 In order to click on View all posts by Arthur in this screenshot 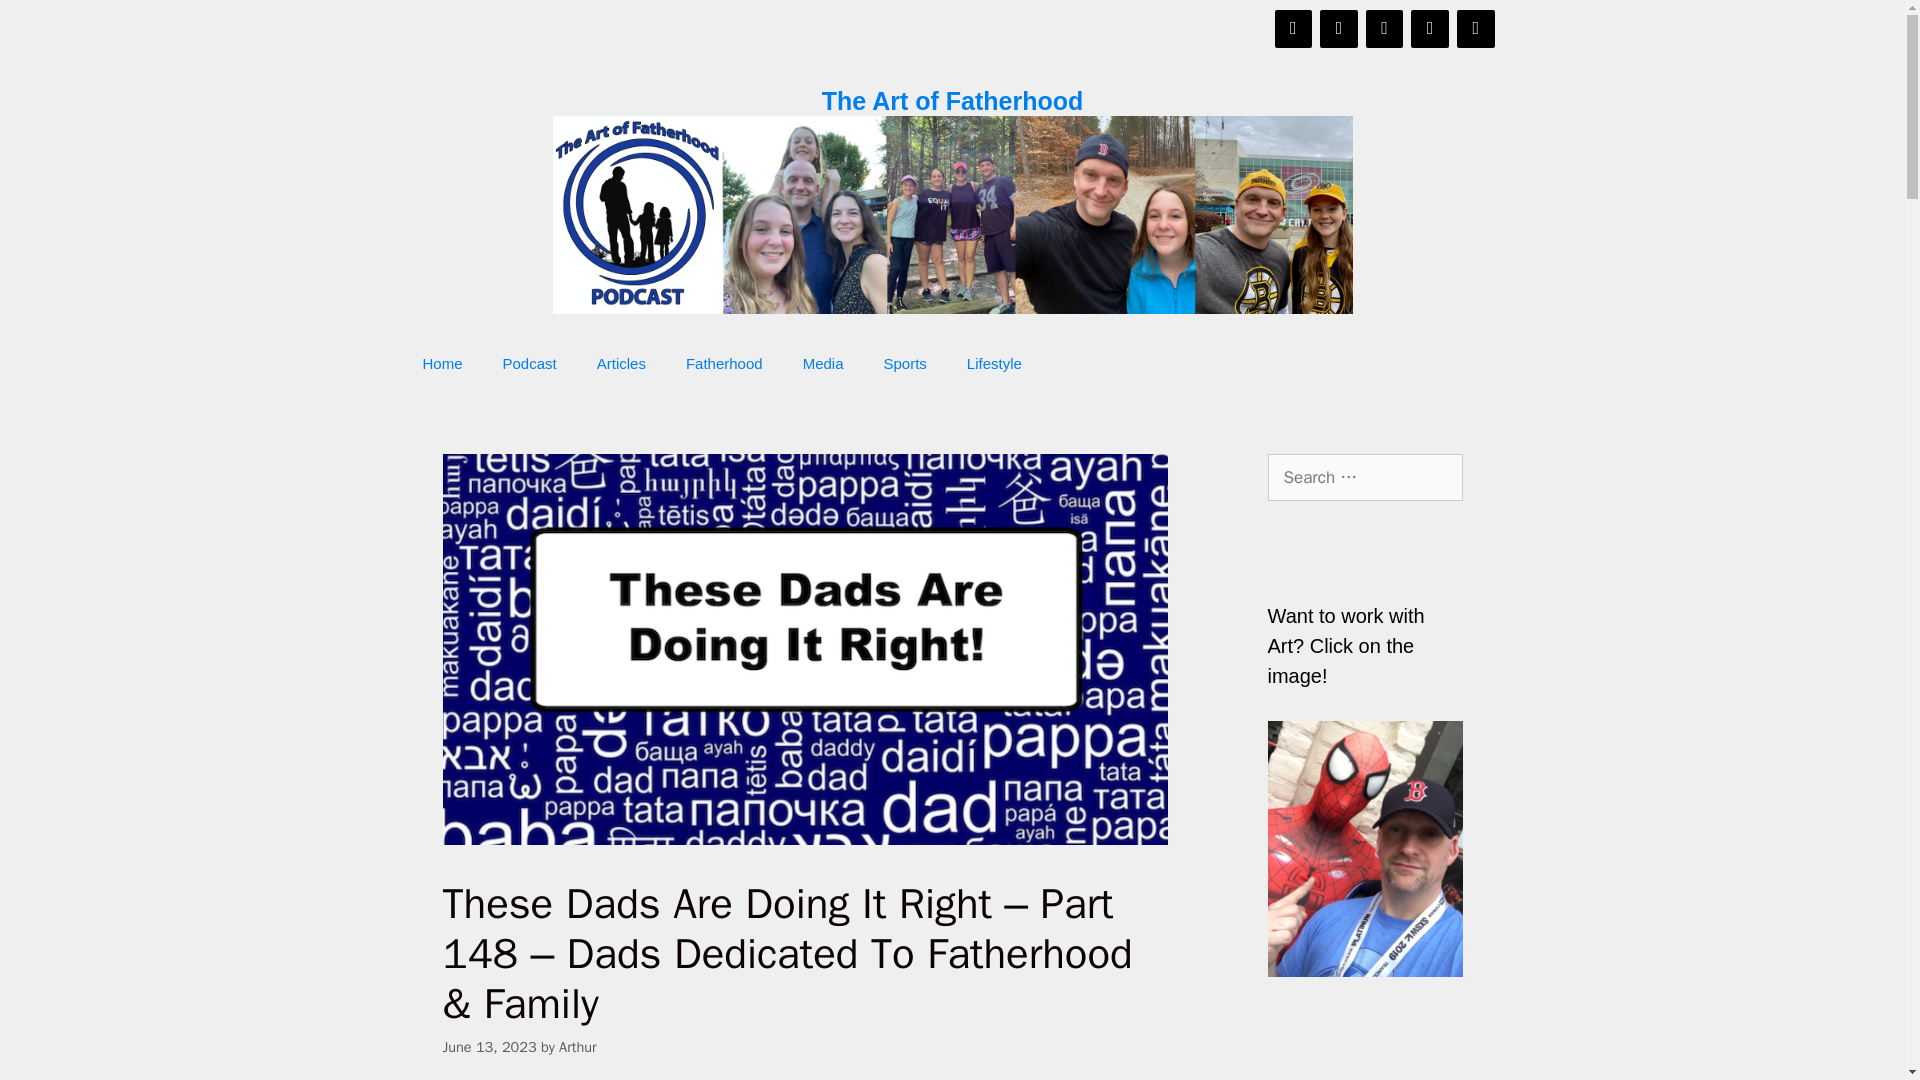, I will do `click(576, 1046)`.